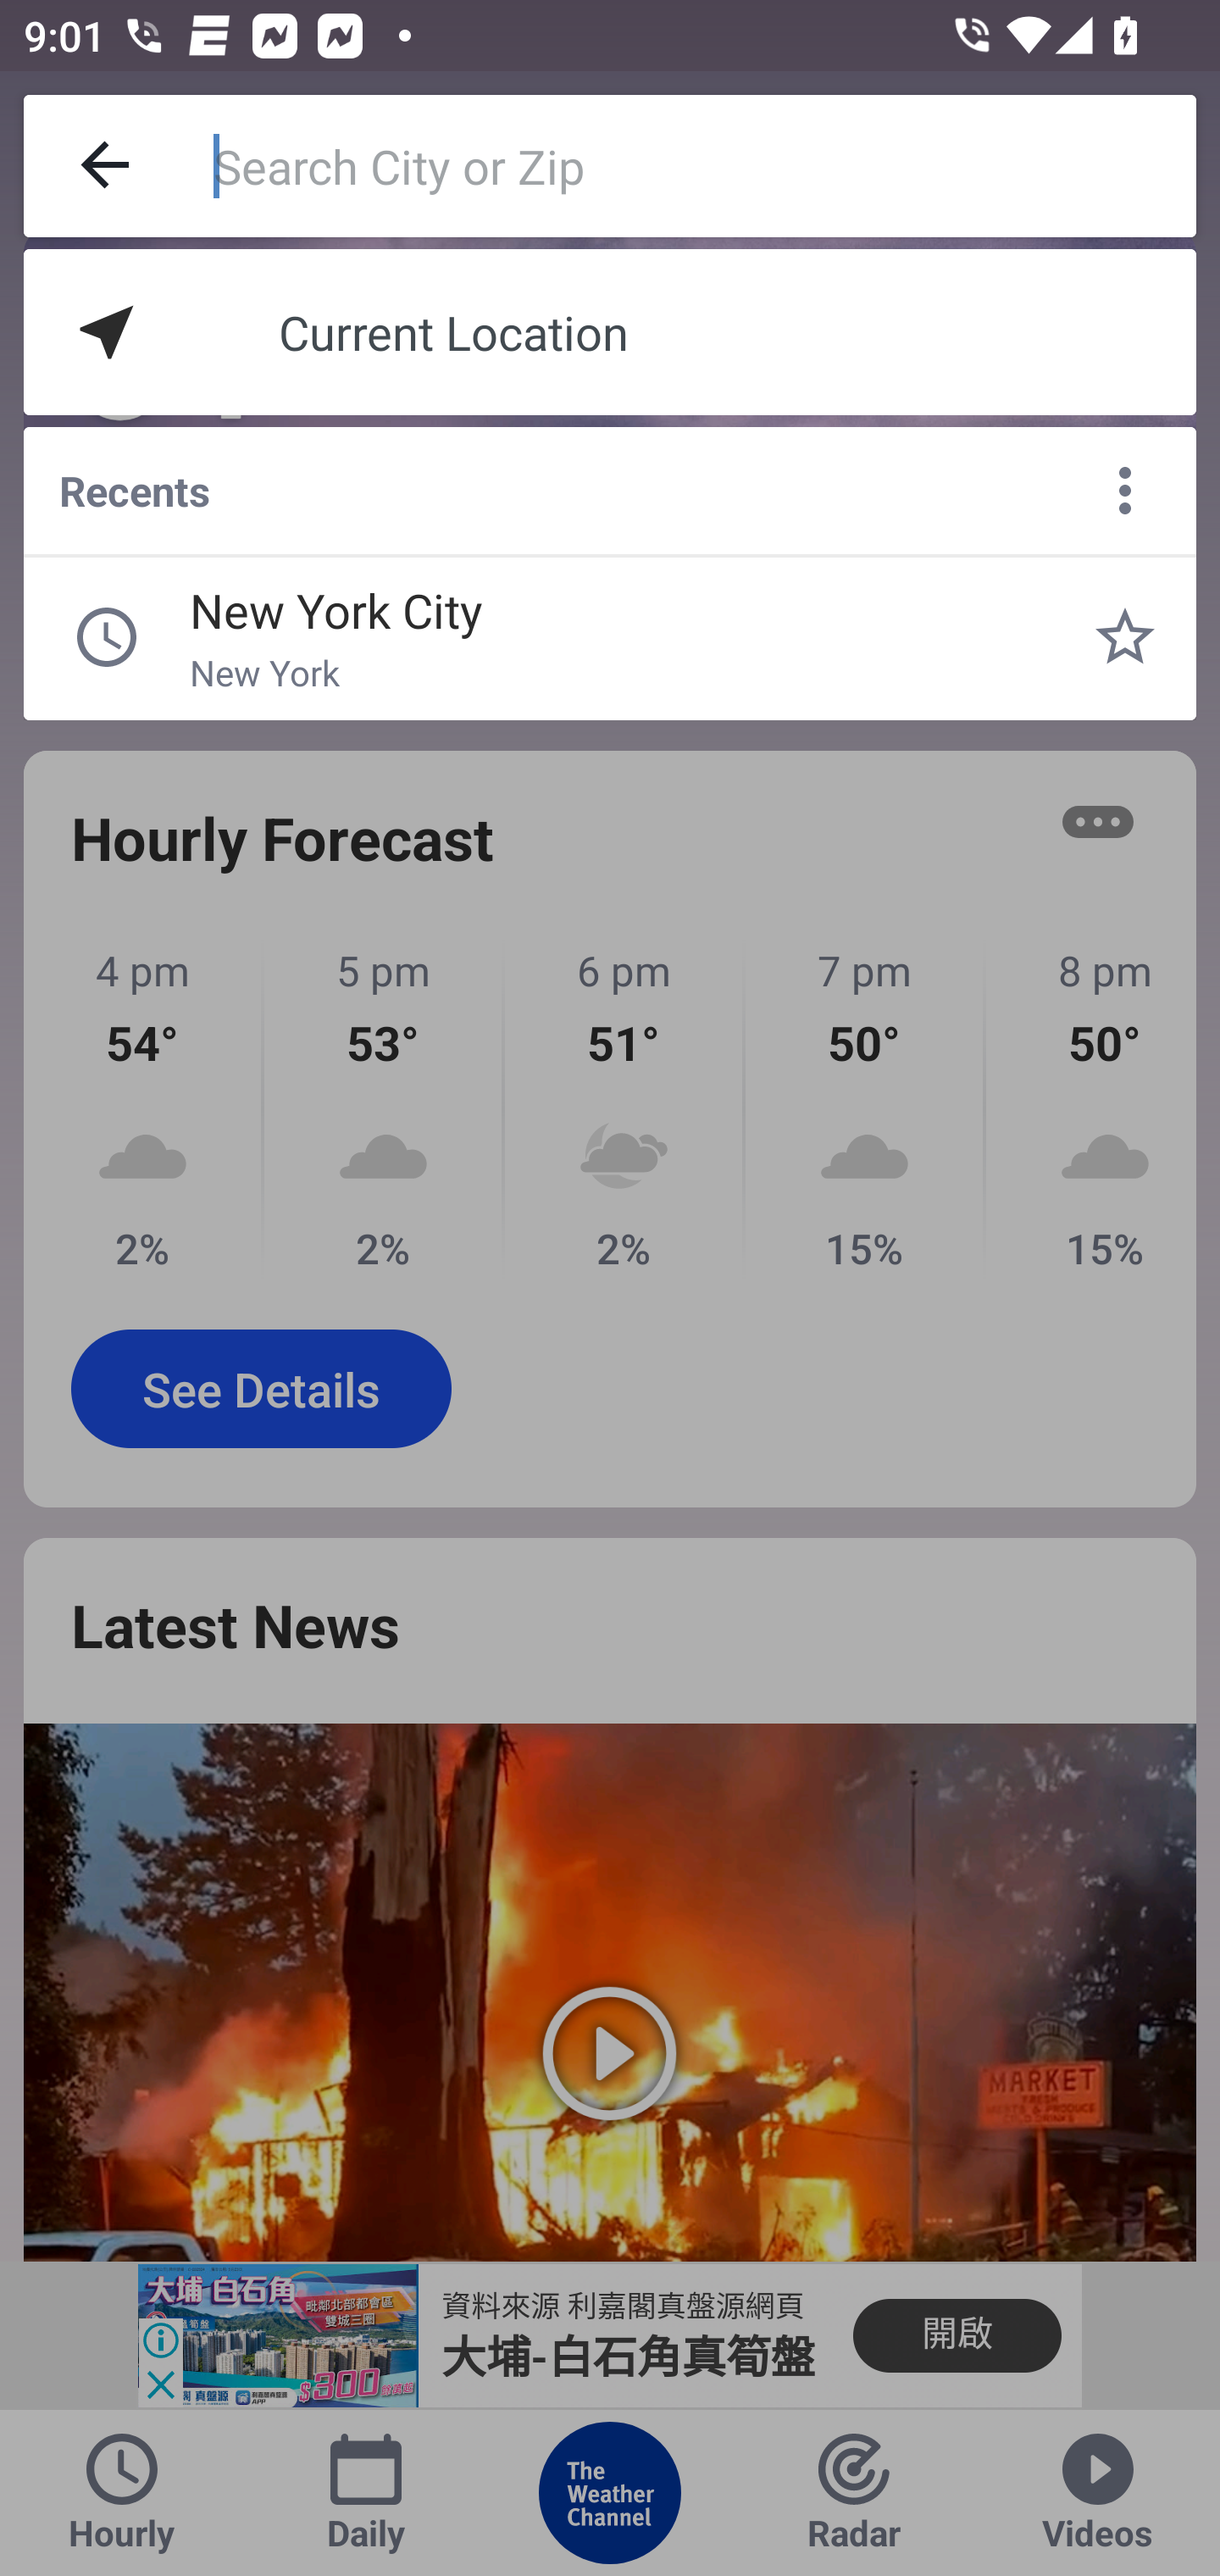  I want to click on Search City or Zip, so click(705, 166).